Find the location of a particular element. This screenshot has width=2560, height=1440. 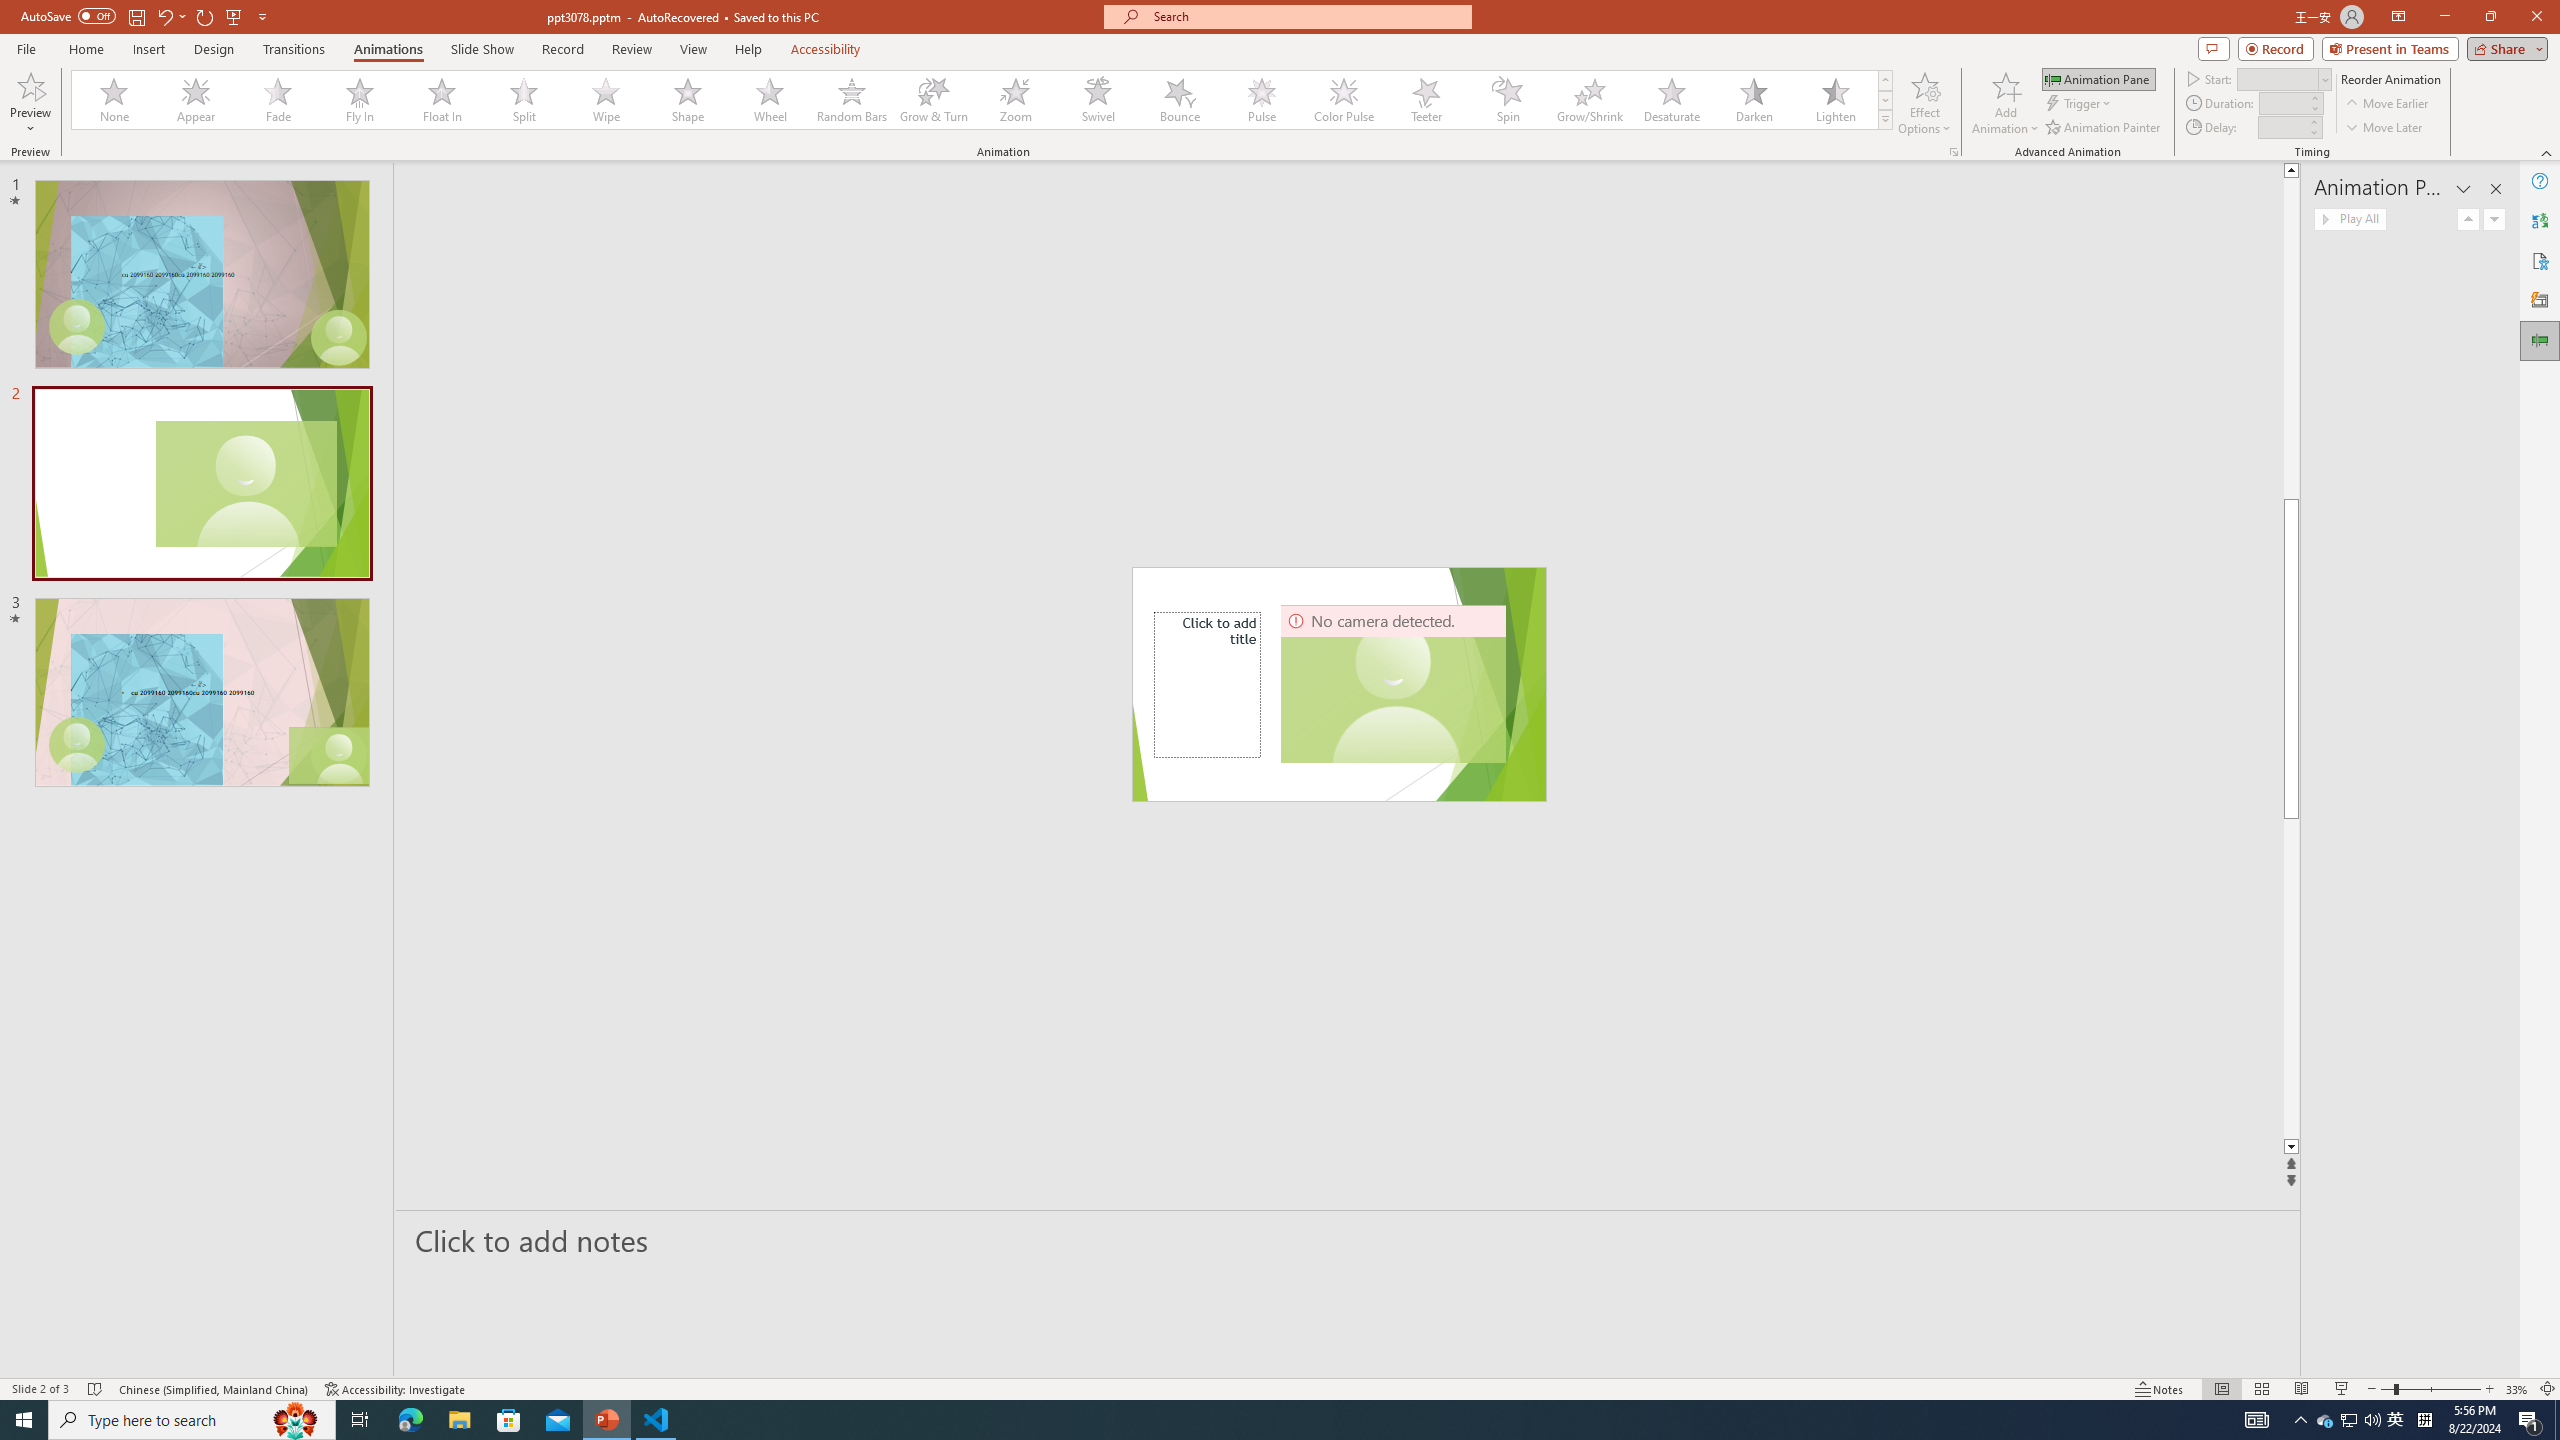

Animation Duration is located at coordinates (2283, 102).